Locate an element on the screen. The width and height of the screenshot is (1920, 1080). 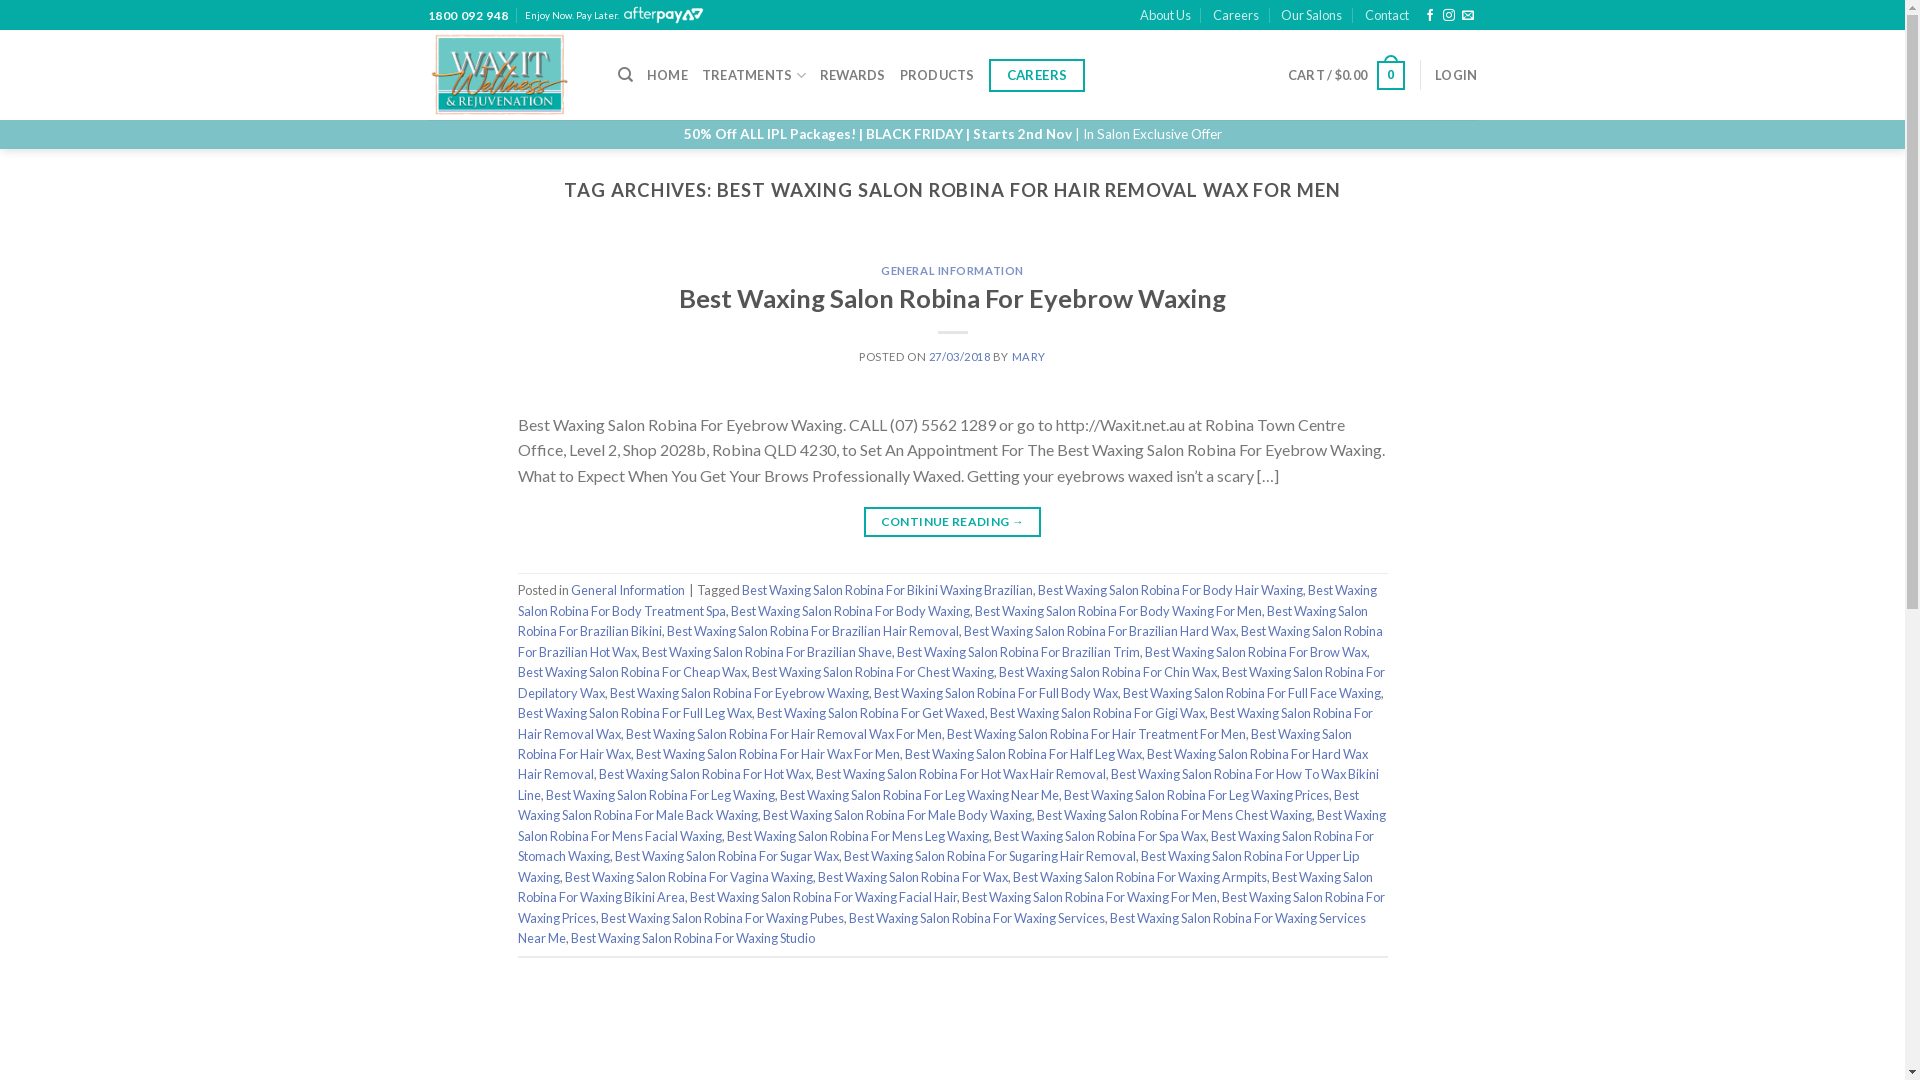
Best Waxing Salon Robina For Hair Removal Wax For Men is located at coordinates (784, 734).